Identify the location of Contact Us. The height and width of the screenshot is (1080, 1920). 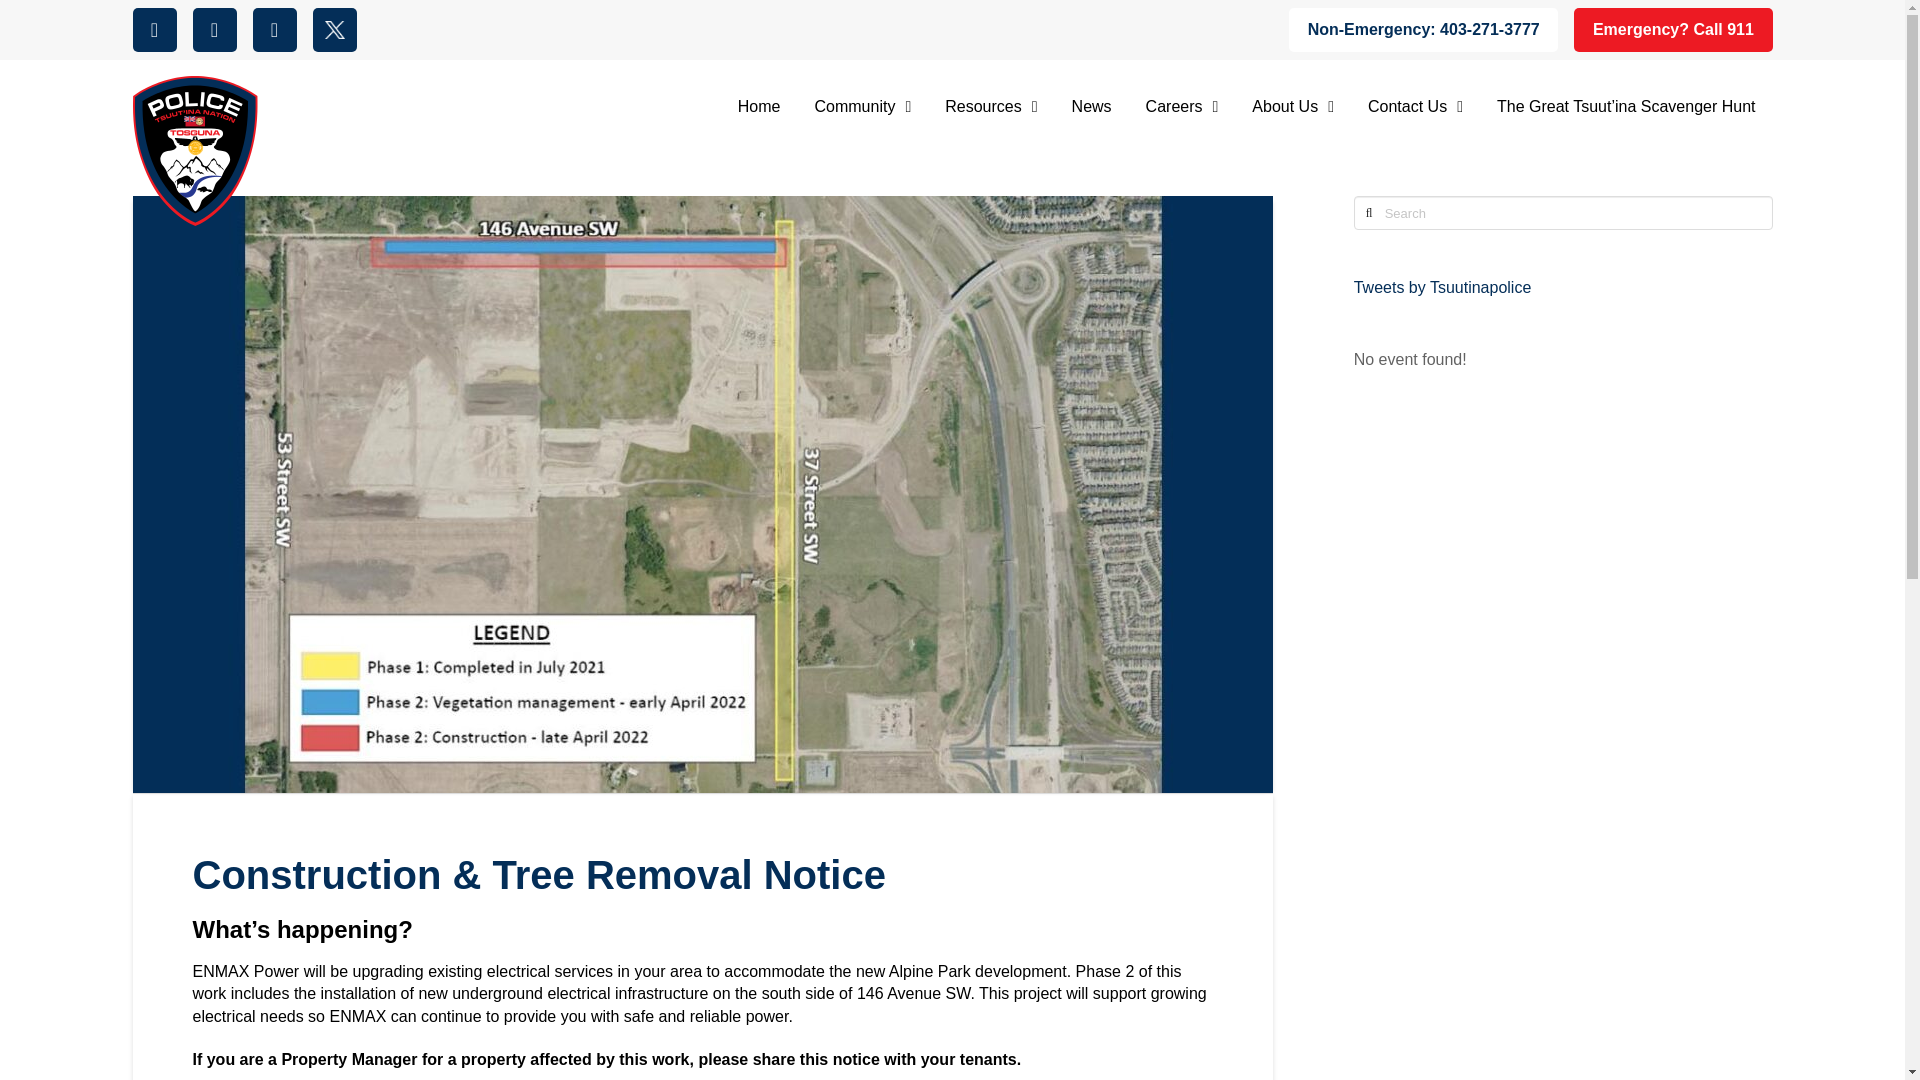
(1416, 108).